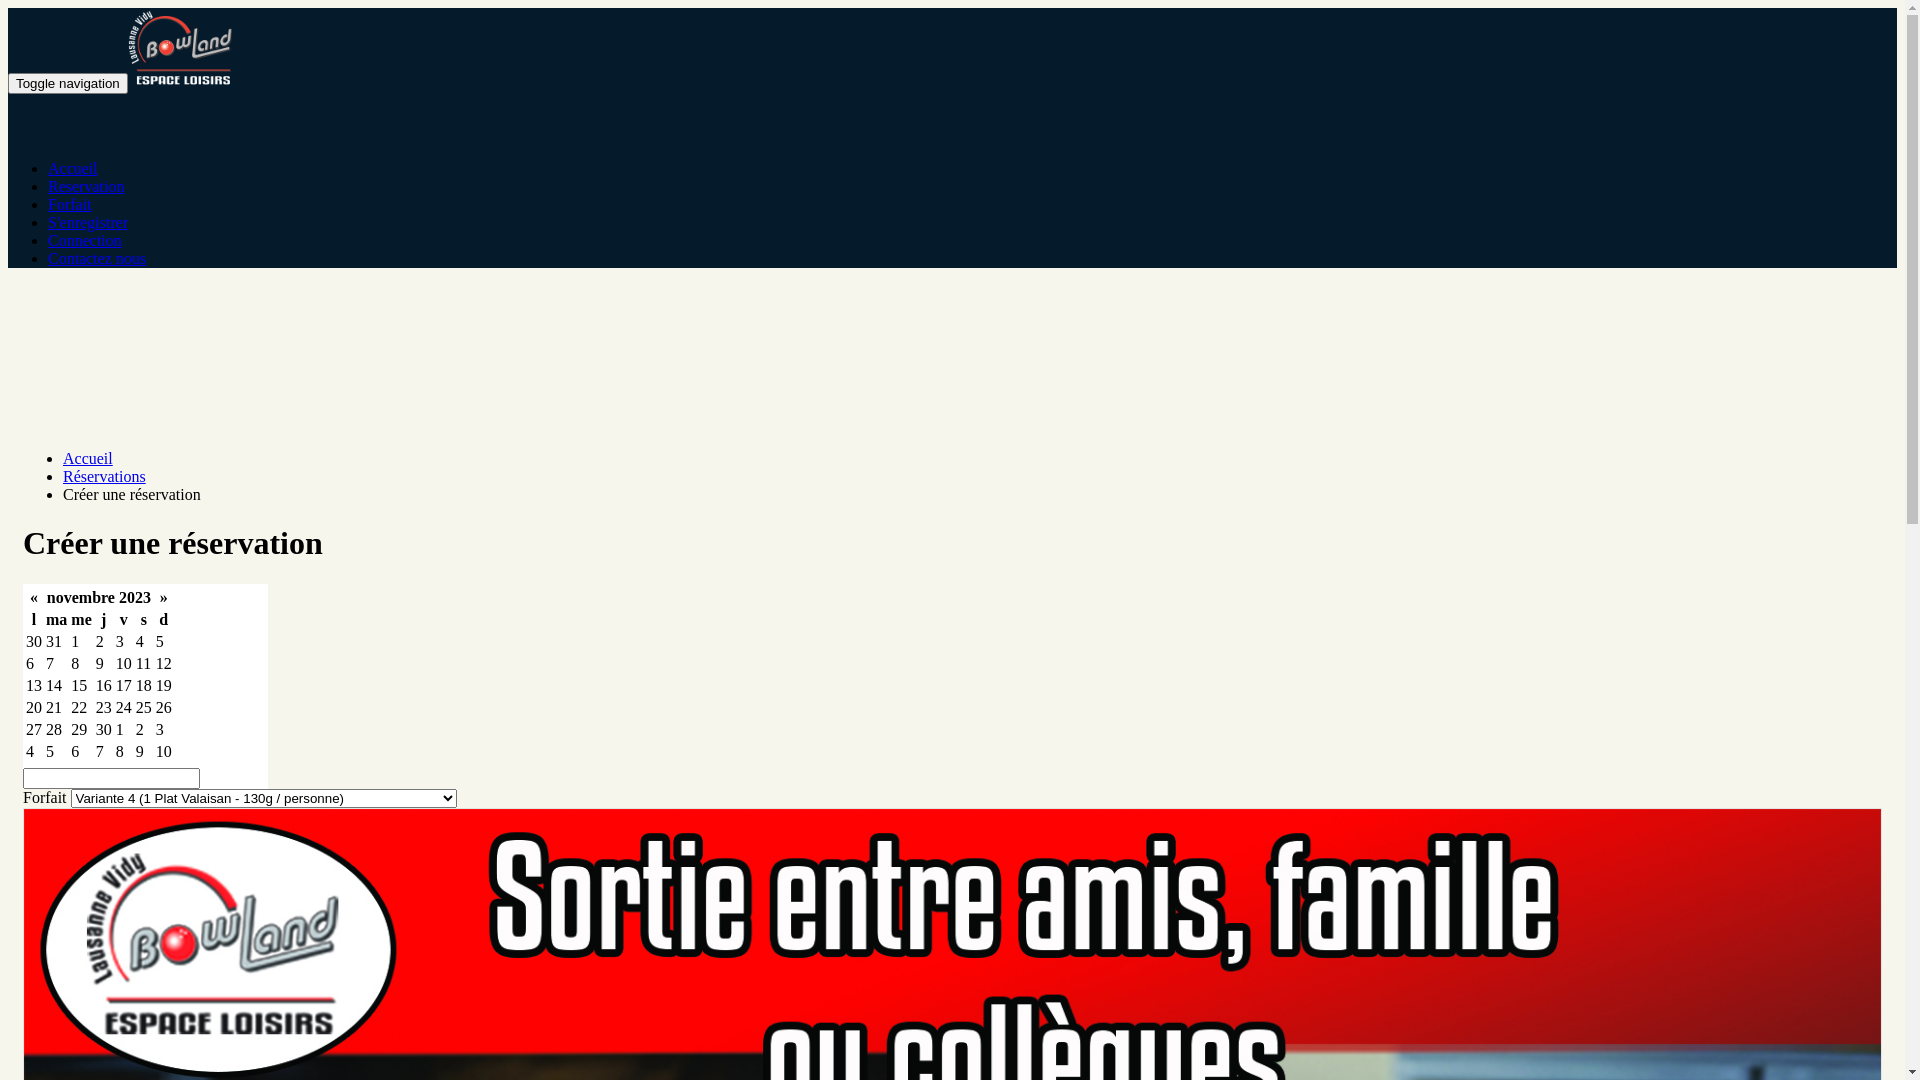  What do you see at coordinates (70, 204) in the screenshot?
I see `Forfait` at bounding box center [70, 204].